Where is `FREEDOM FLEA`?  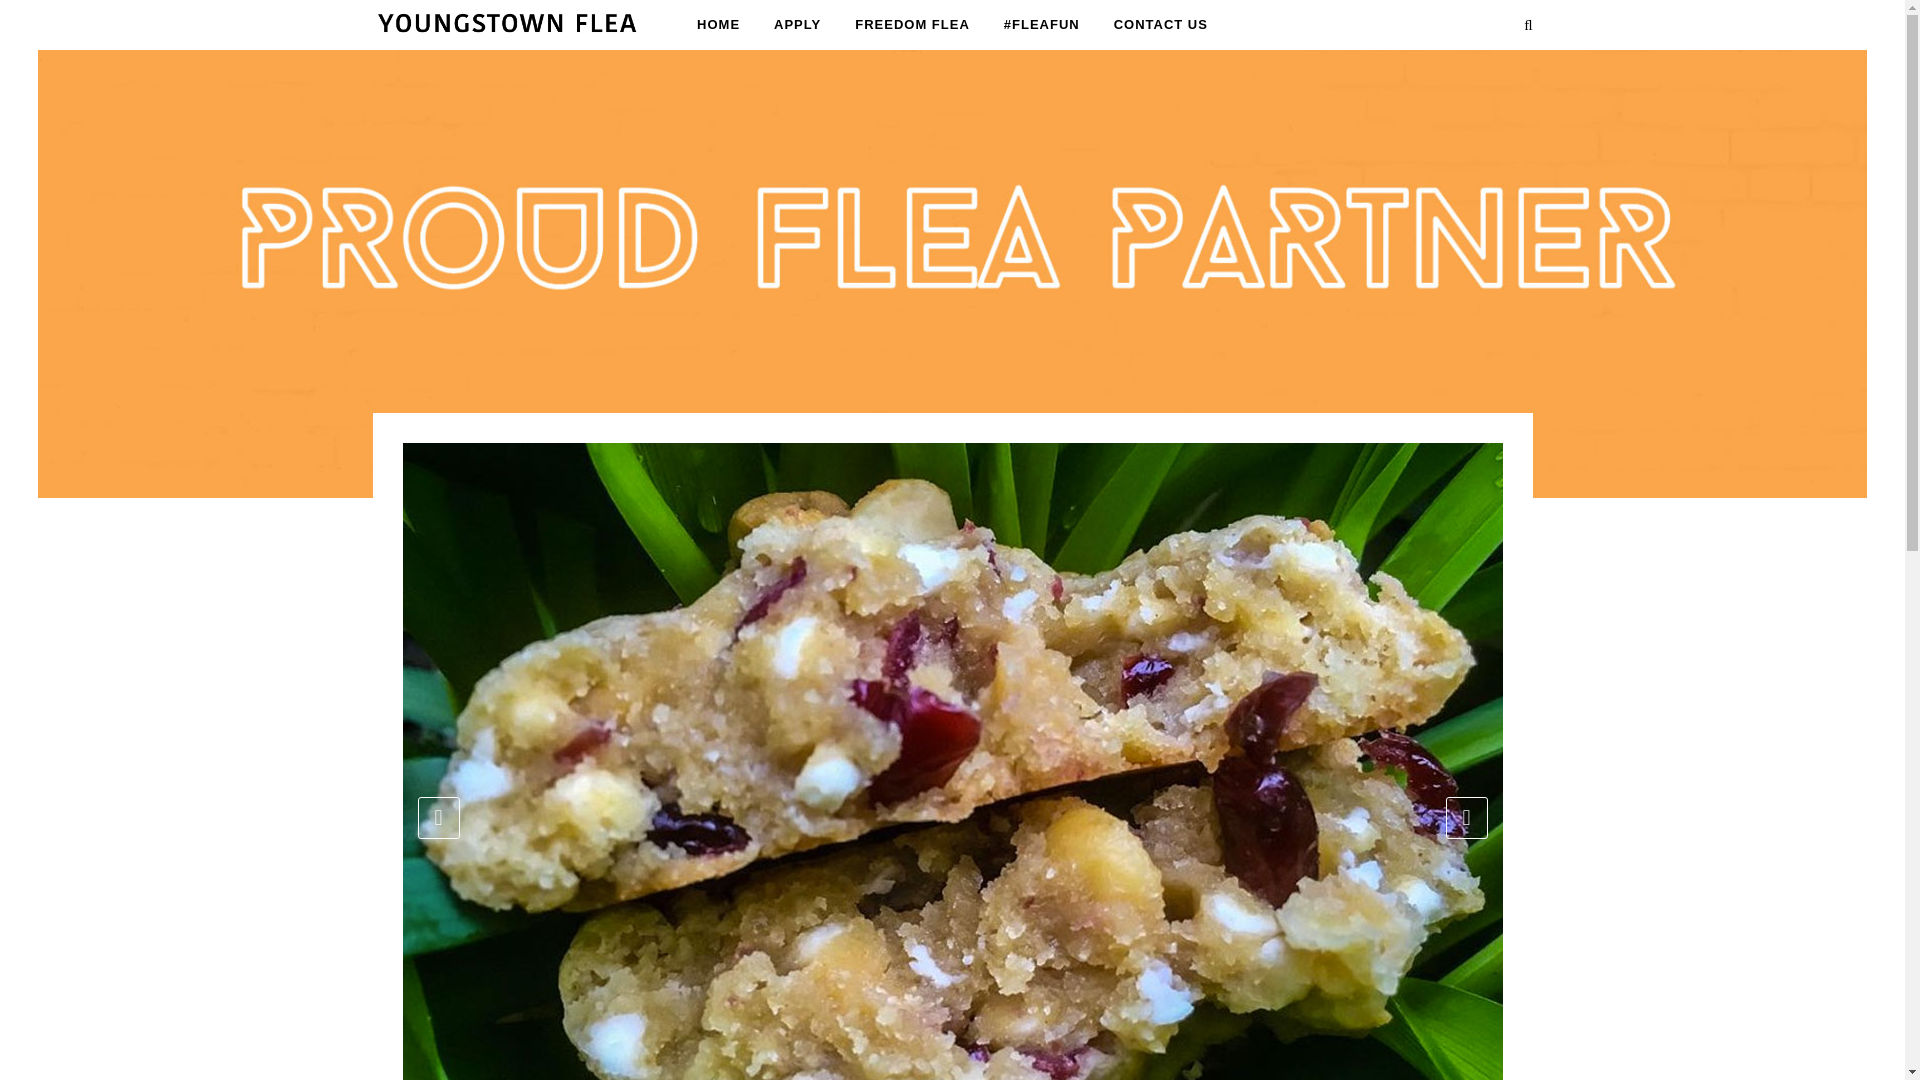 FREEDOM FLEA is located at coordinates (912, 24).